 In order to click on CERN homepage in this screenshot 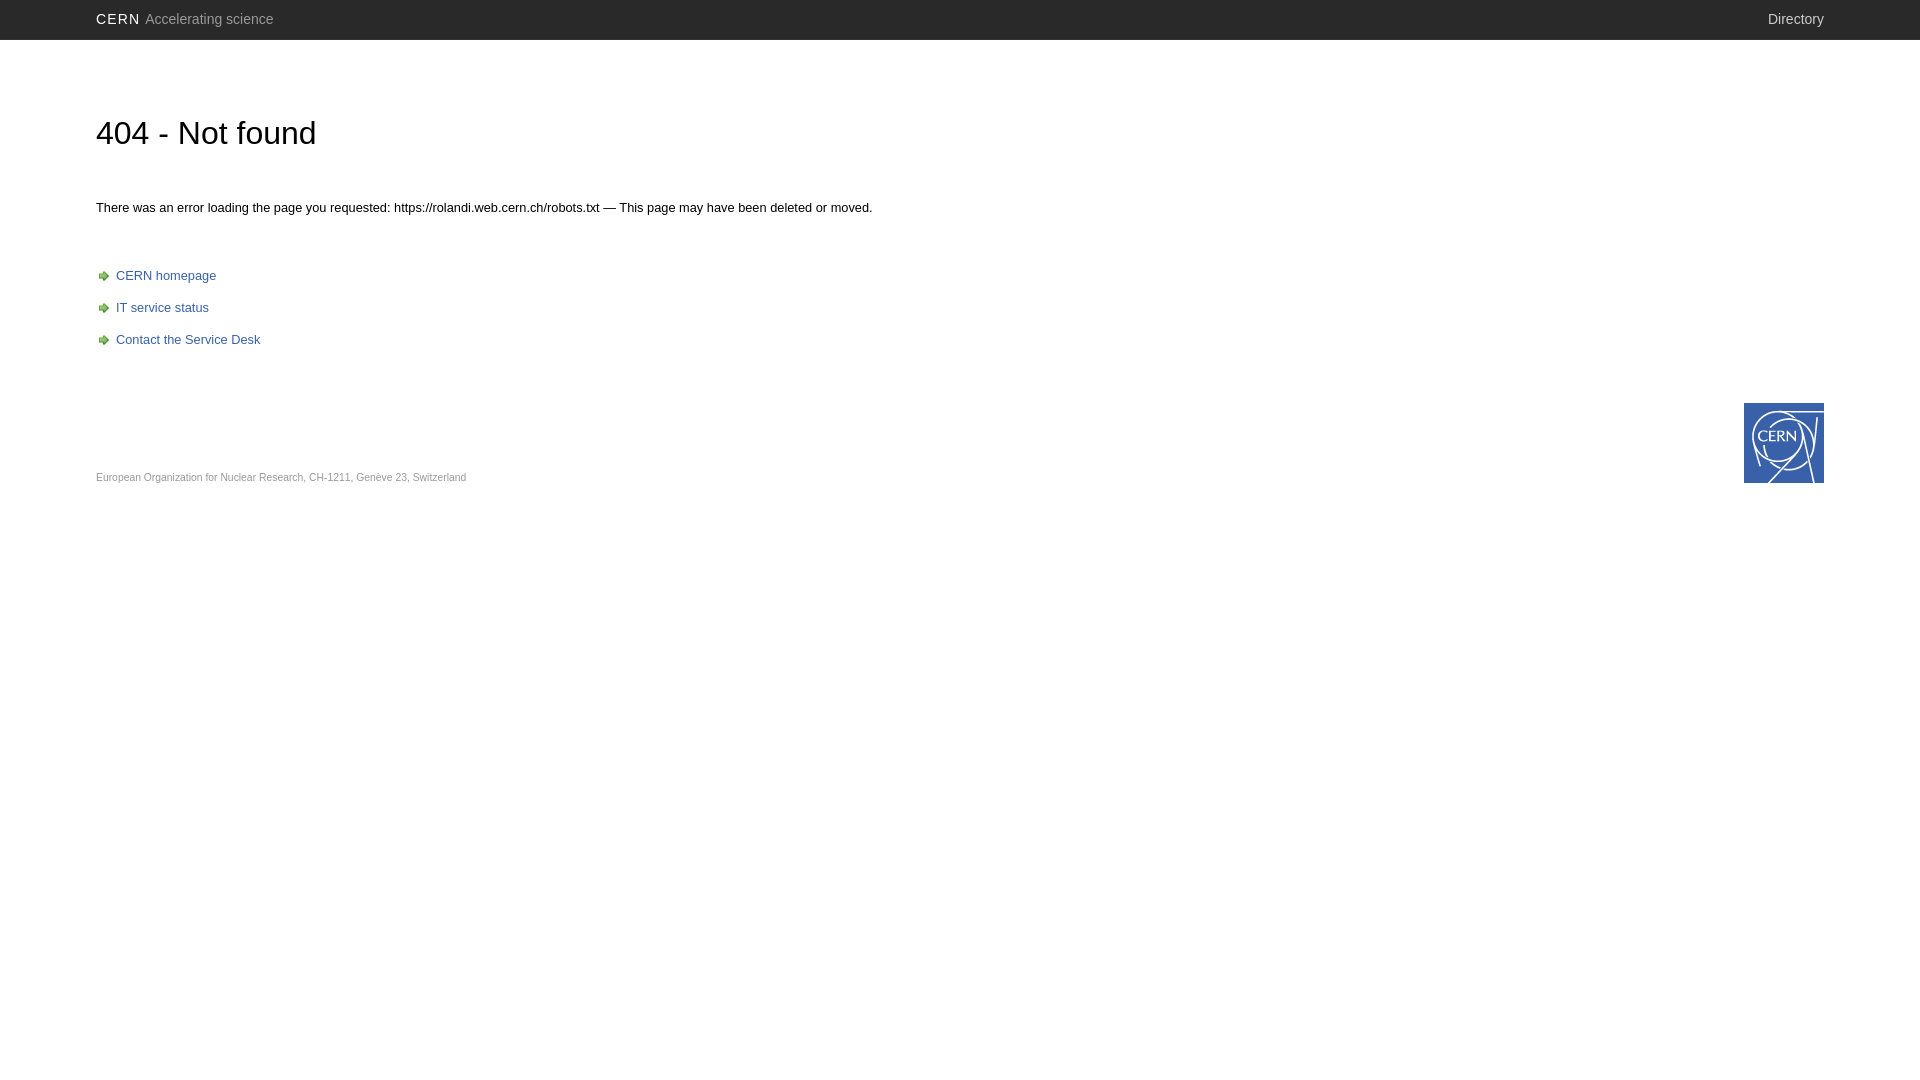, I will do `click(156, 276)`.